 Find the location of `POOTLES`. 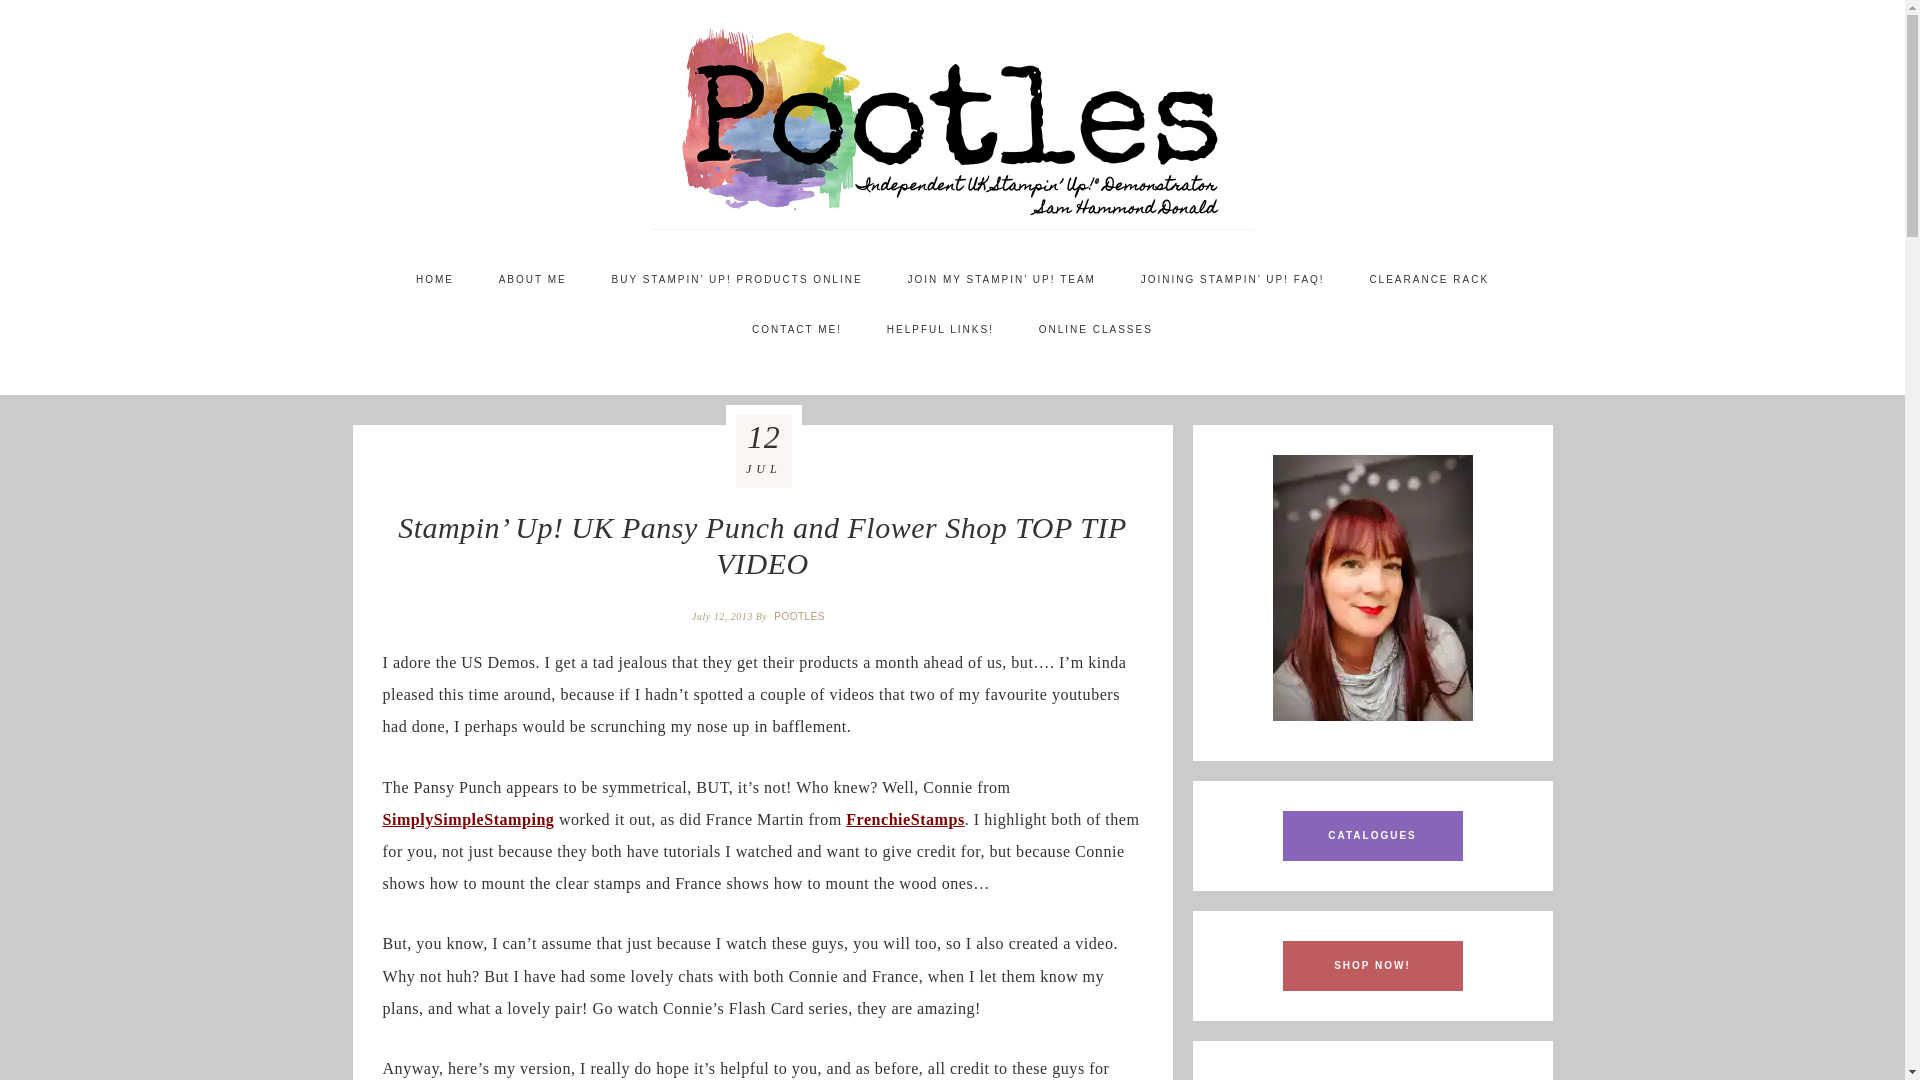

POOTLES is located at coordinates (801, 616).